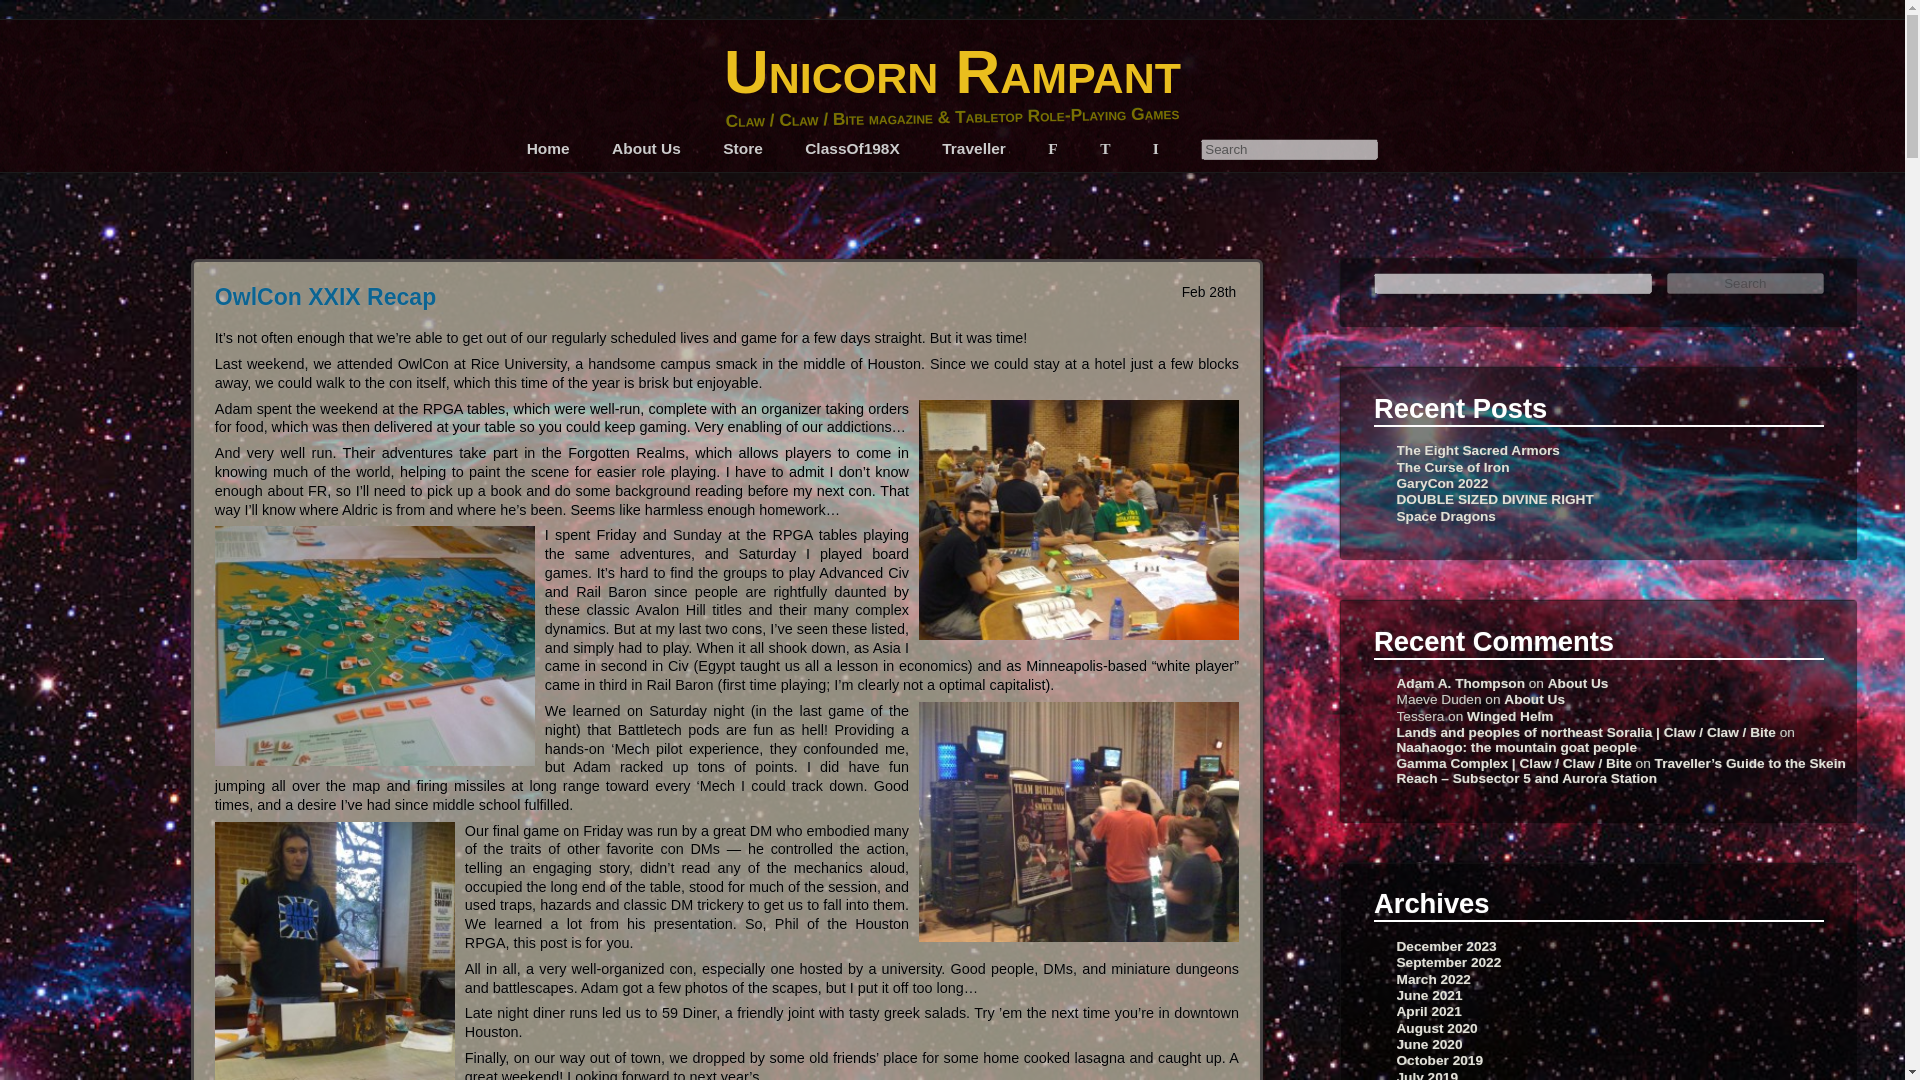  I want to click on Home, so click(548, 148).